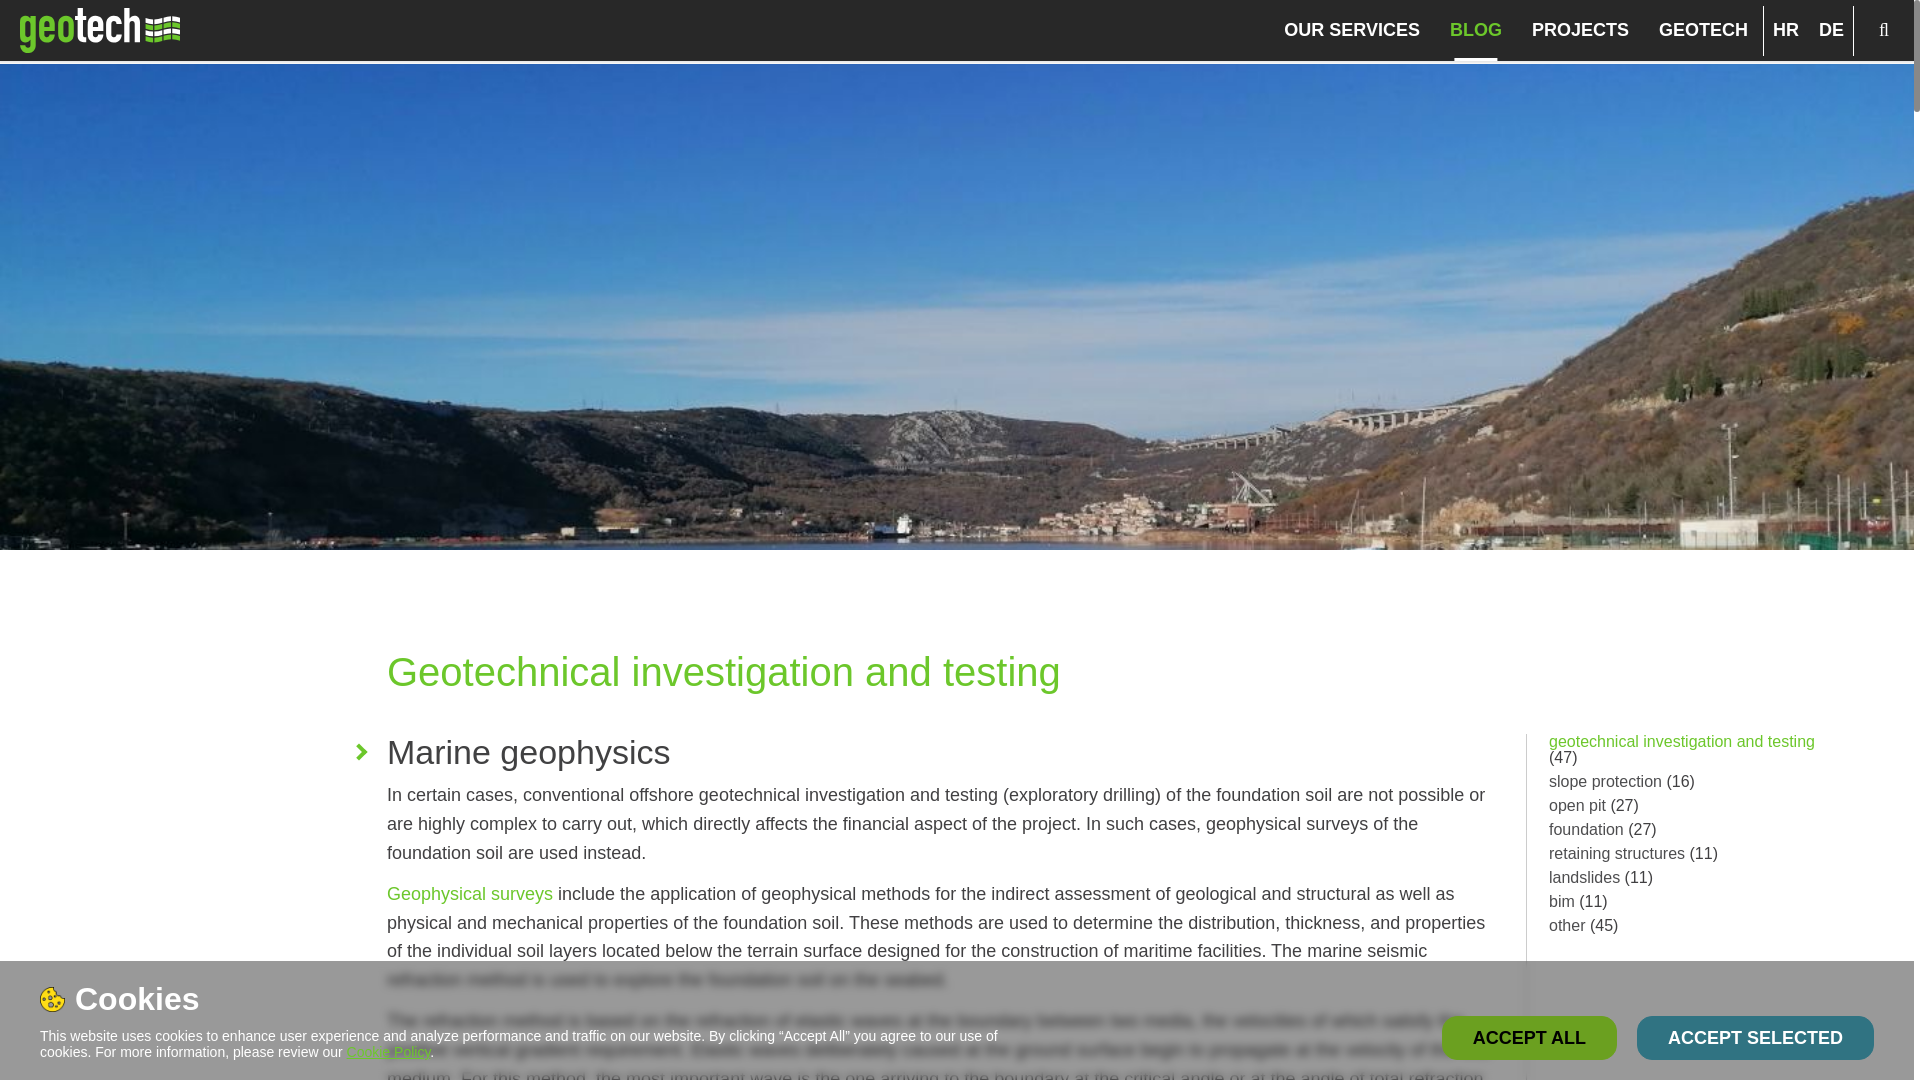 This screenshot has height=1080, width=1920. Describe the element at coordinates (1476, 30) in the screenshot. I see `BLOG` at that location.